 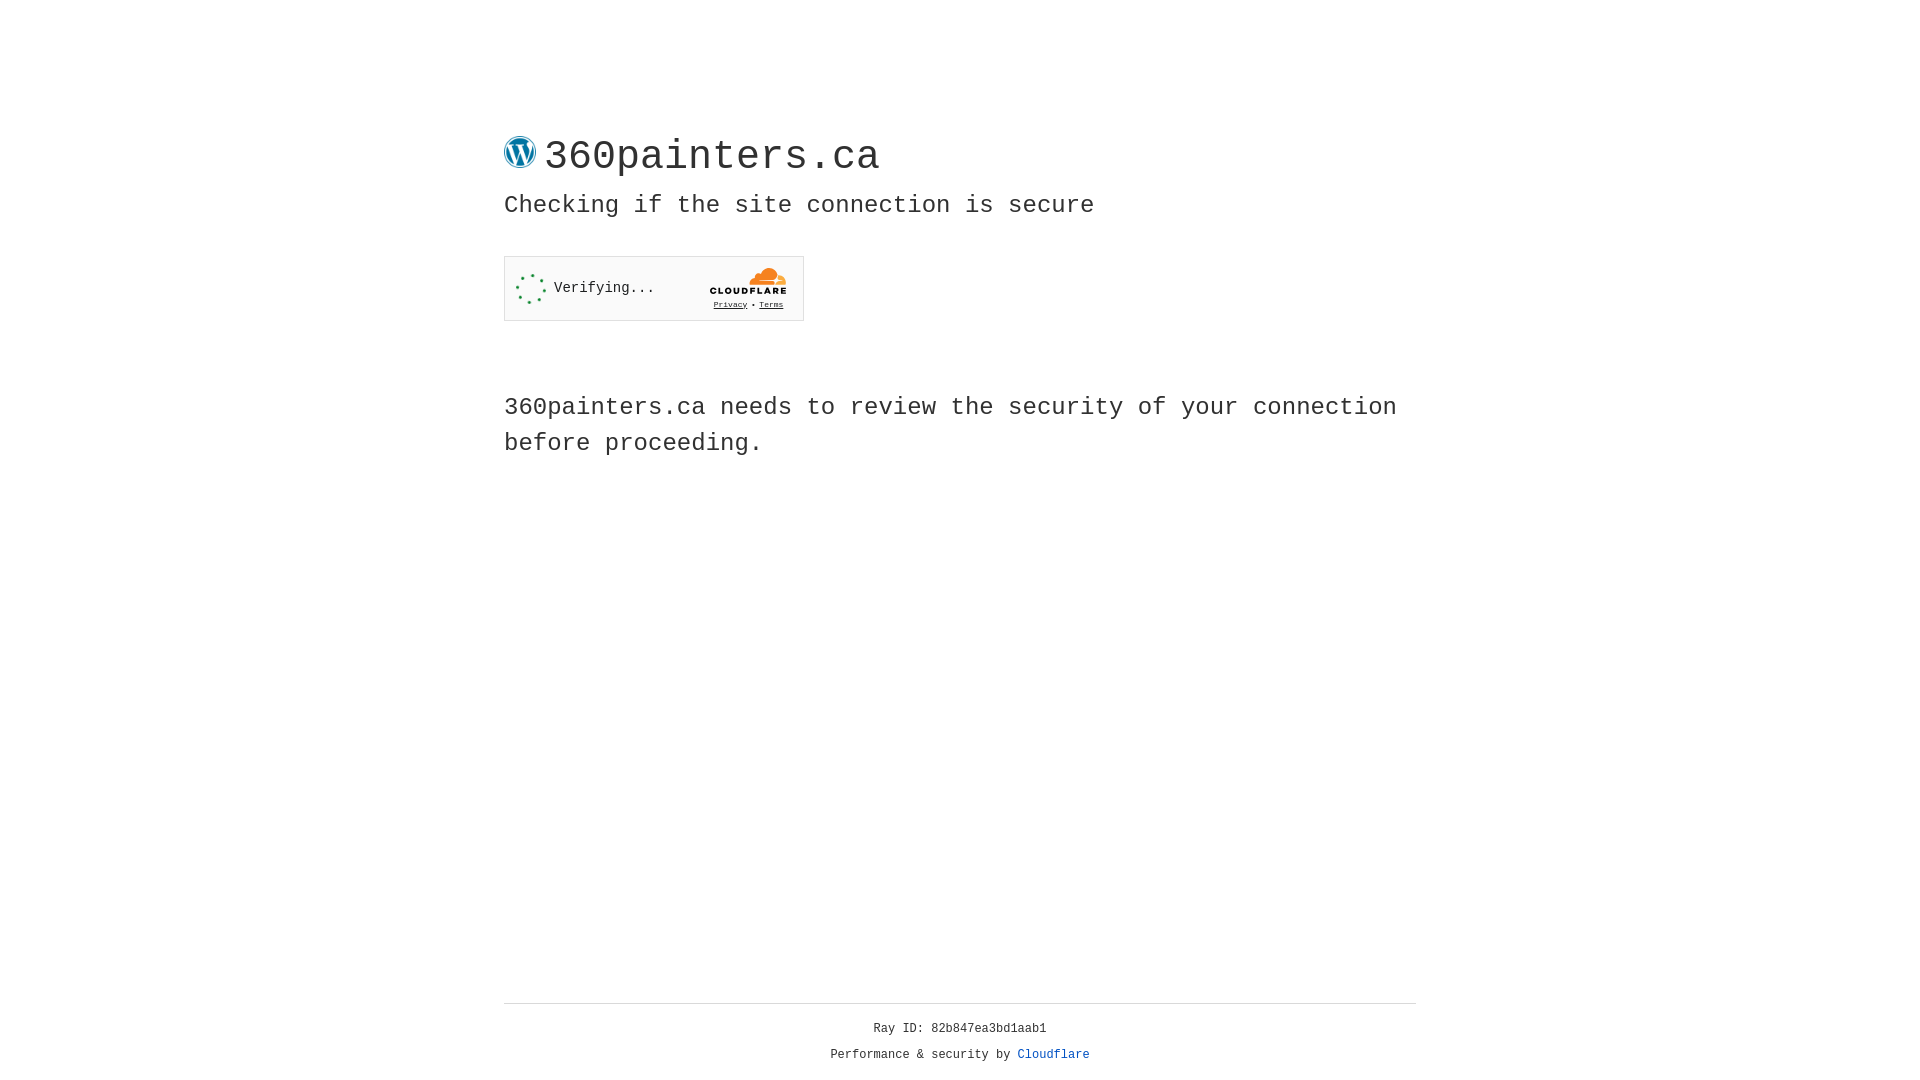 I want to click on Widget containing a Cloudflare security challenge, so click(x=654, y=288).